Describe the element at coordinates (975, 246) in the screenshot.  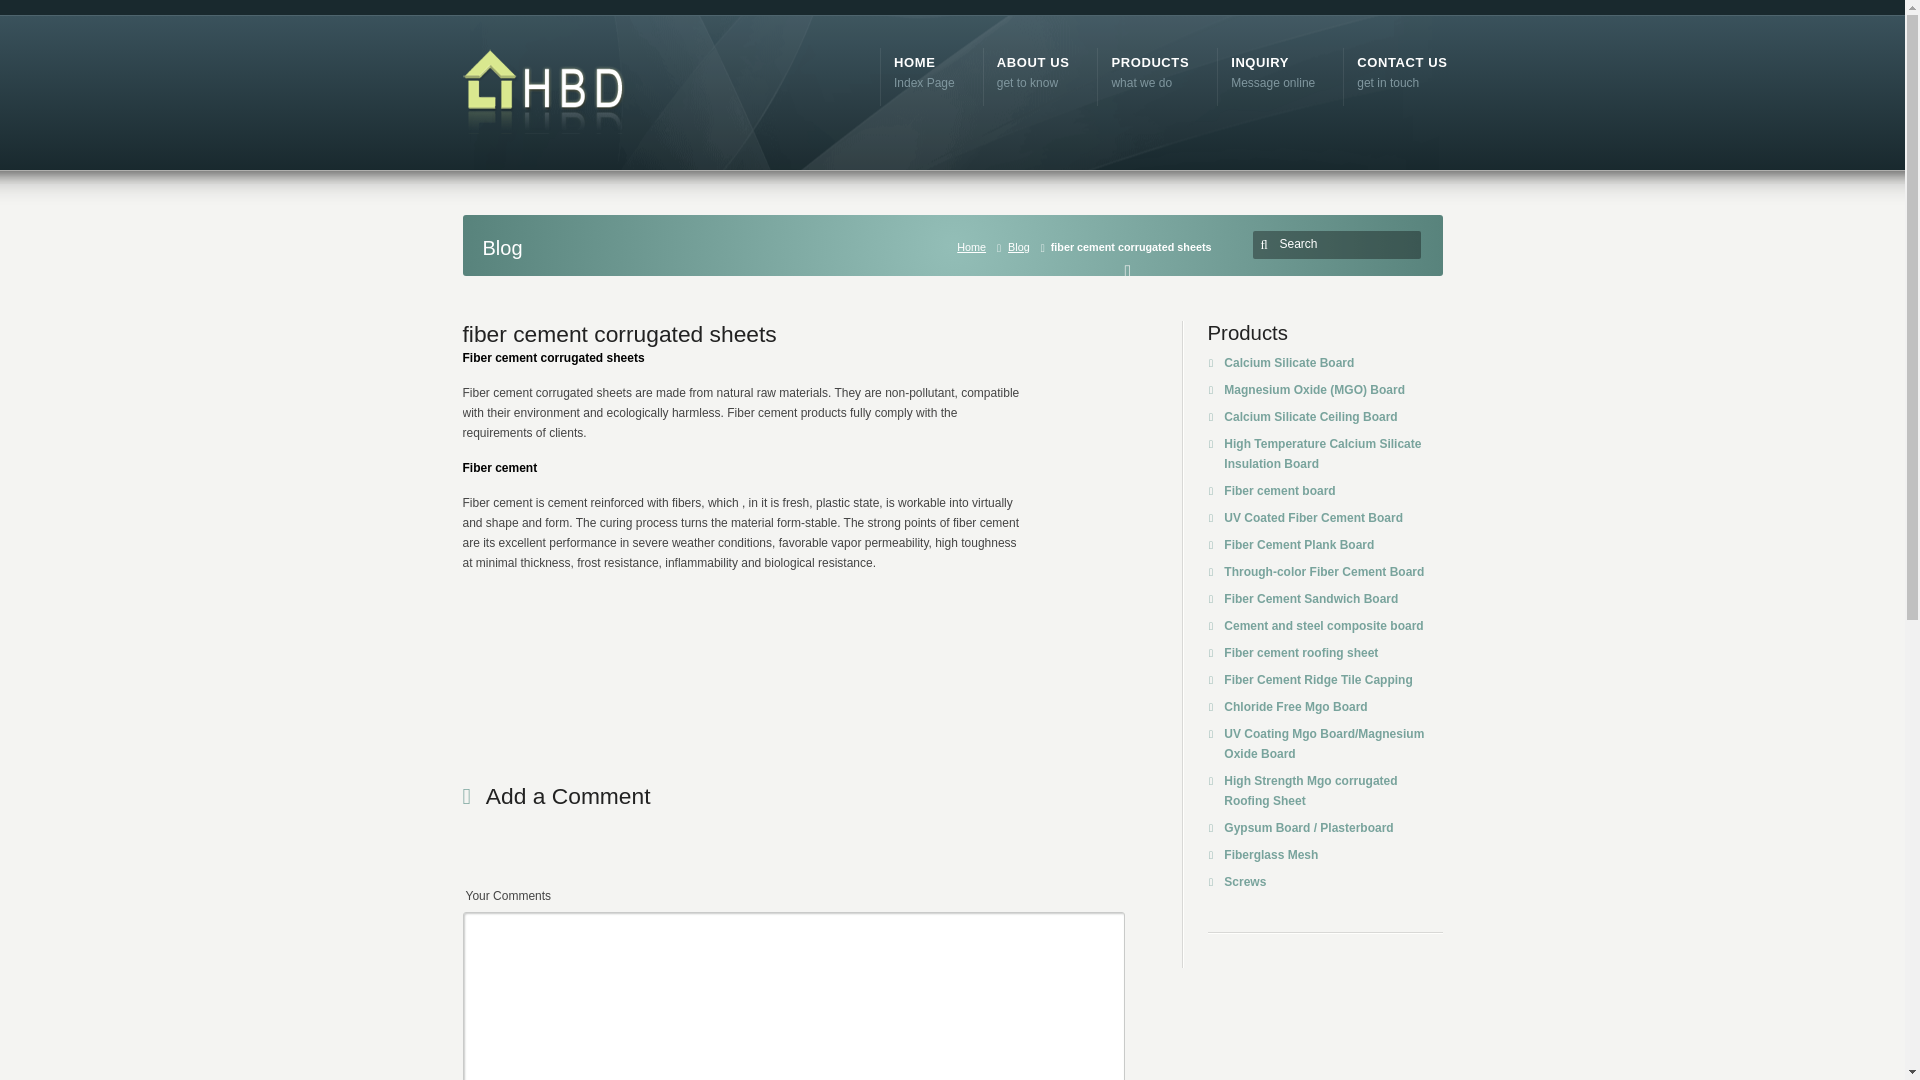
I see `Home` at that location.